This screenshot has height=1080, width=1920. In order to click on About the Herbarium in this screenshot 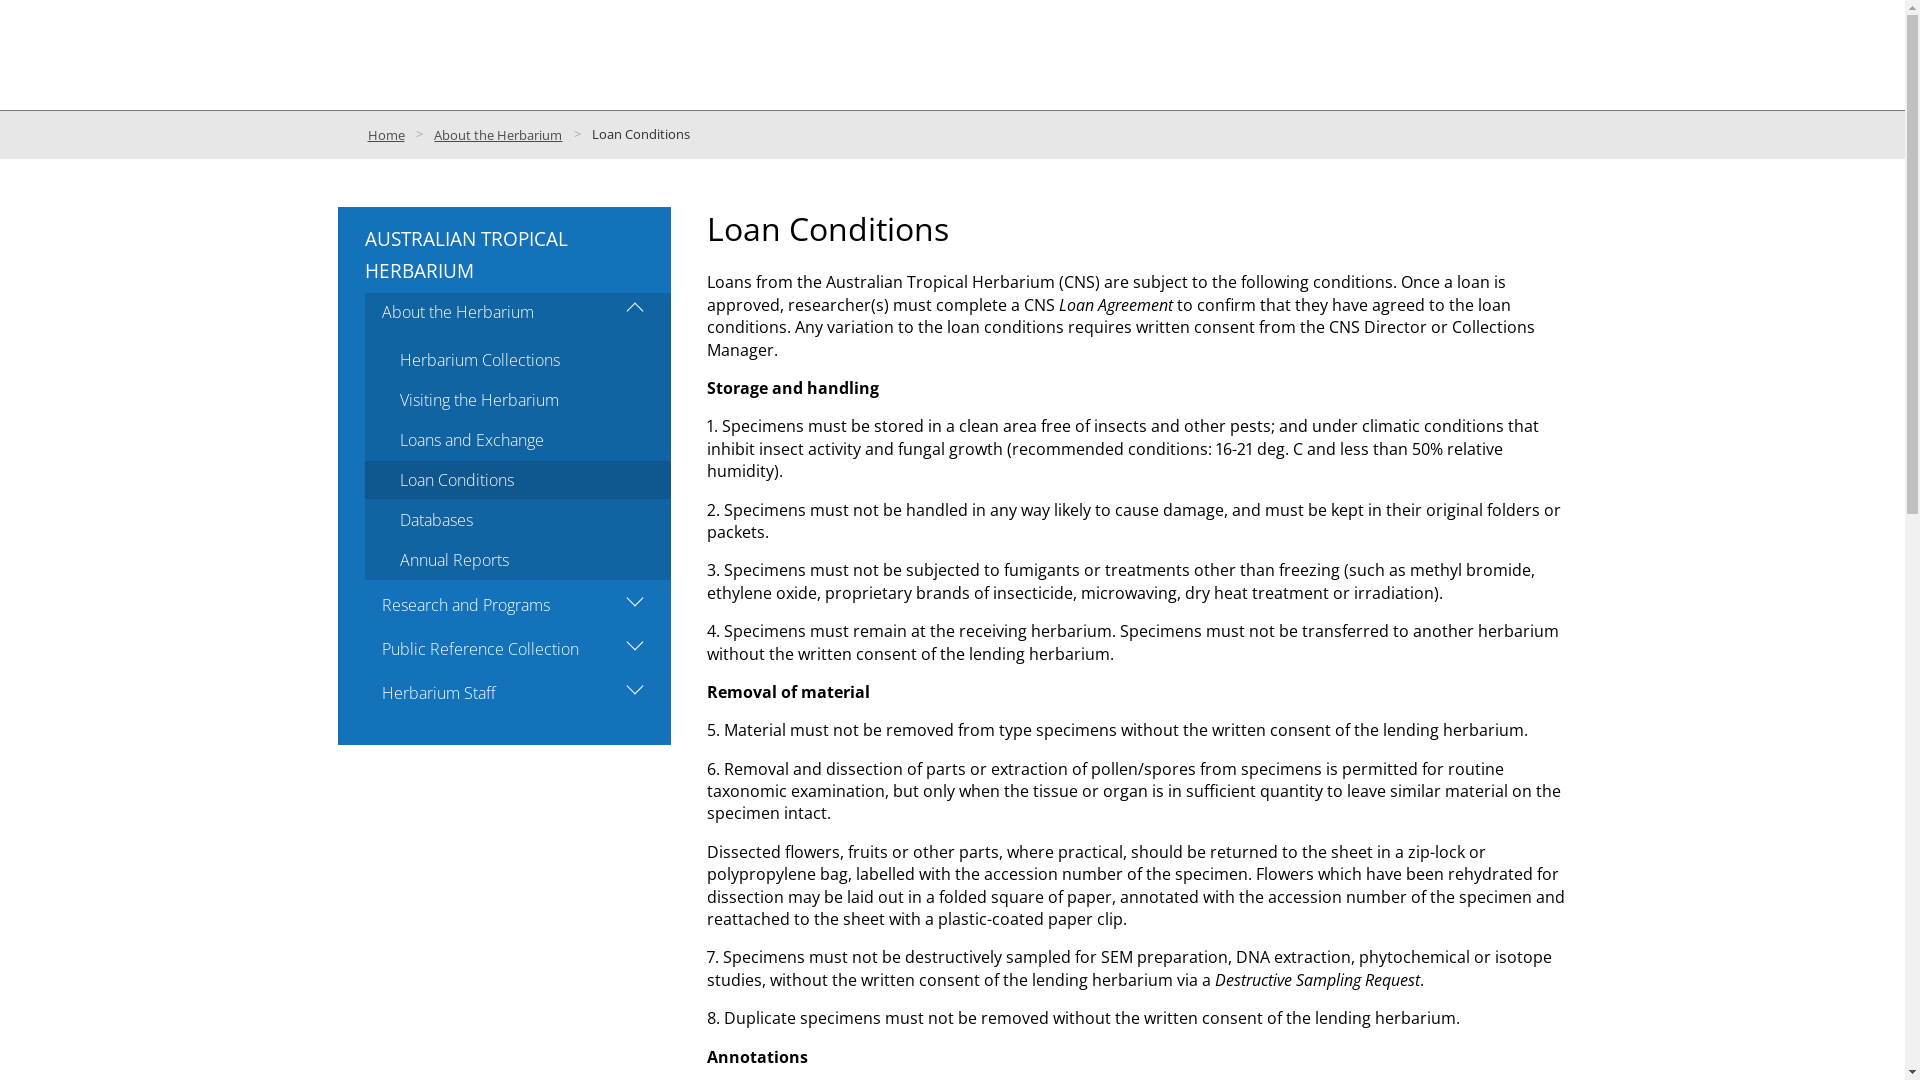, I will do `click(517, 312)`.